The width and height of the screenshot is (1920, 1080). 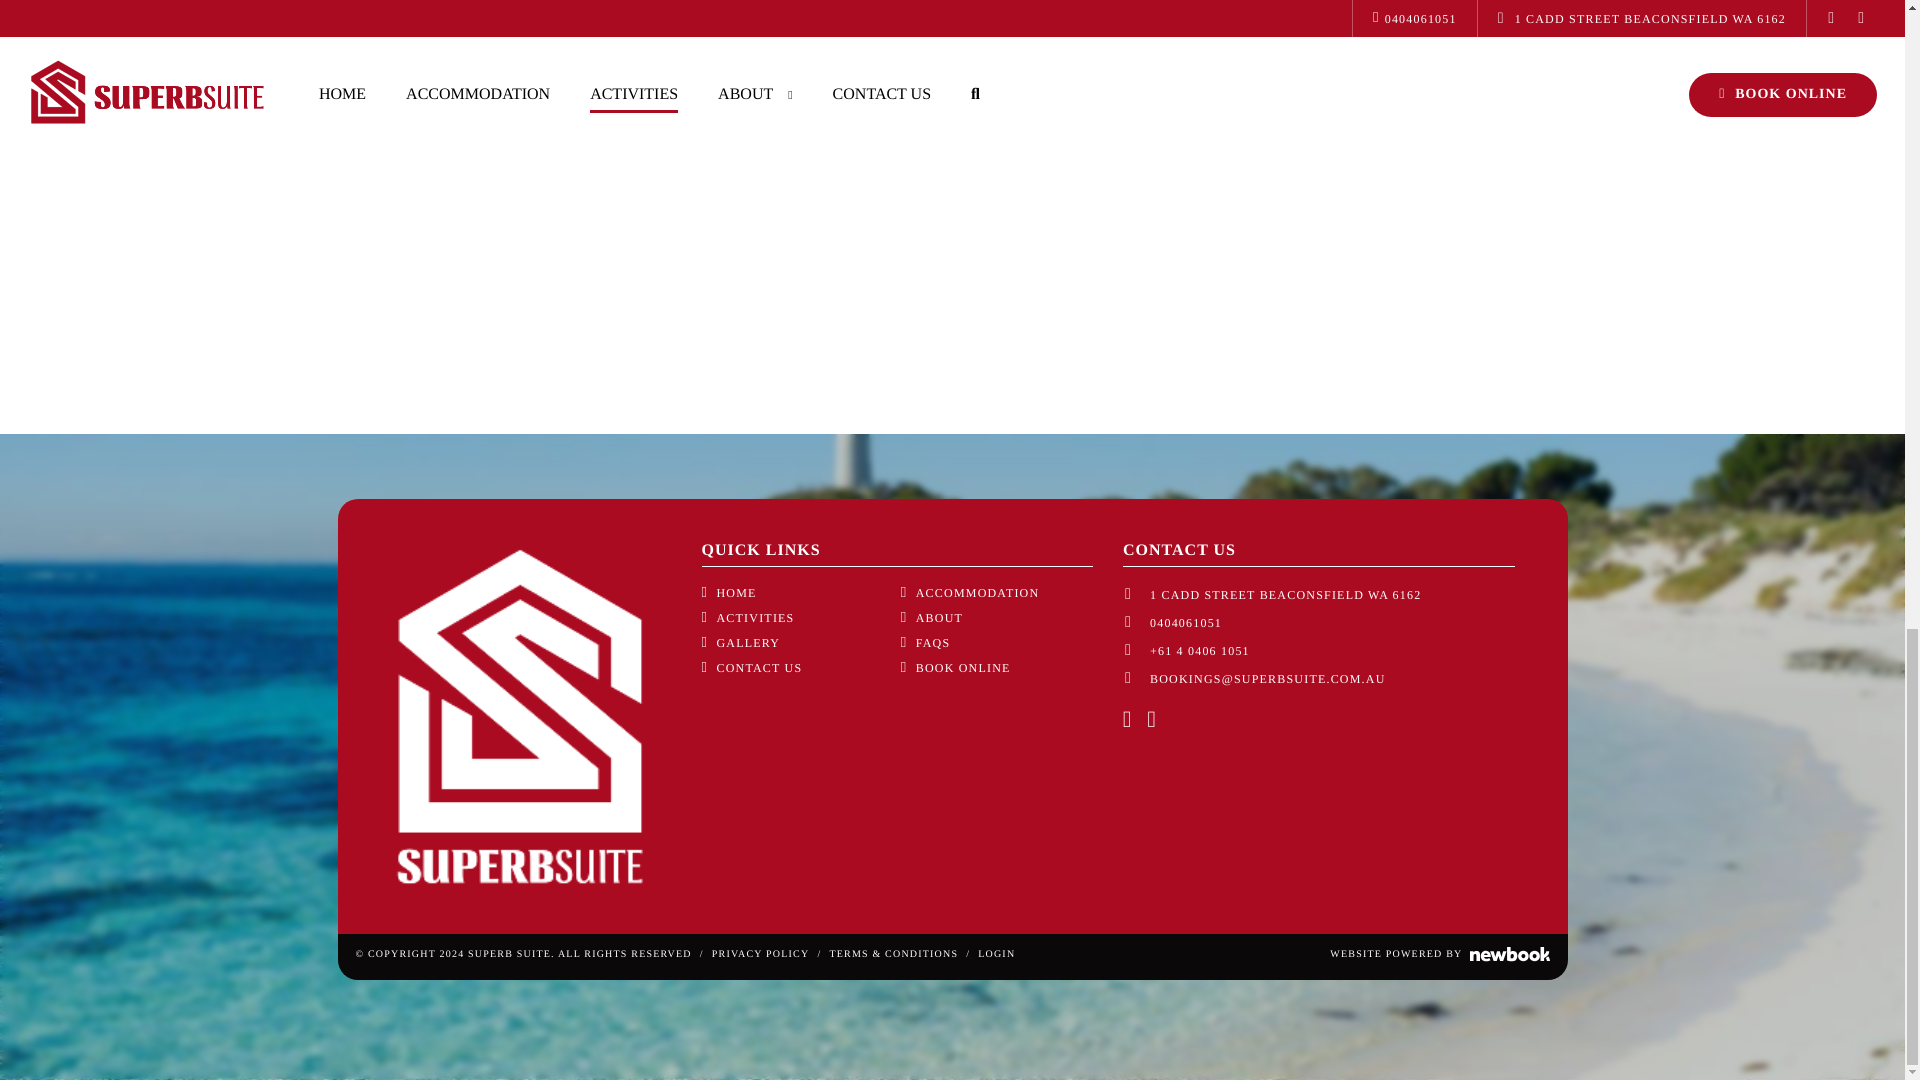 What do you see at coordinates (996, 954) in the screenshot?
I see `Log into the website editor` at bounding box center [996, 954].